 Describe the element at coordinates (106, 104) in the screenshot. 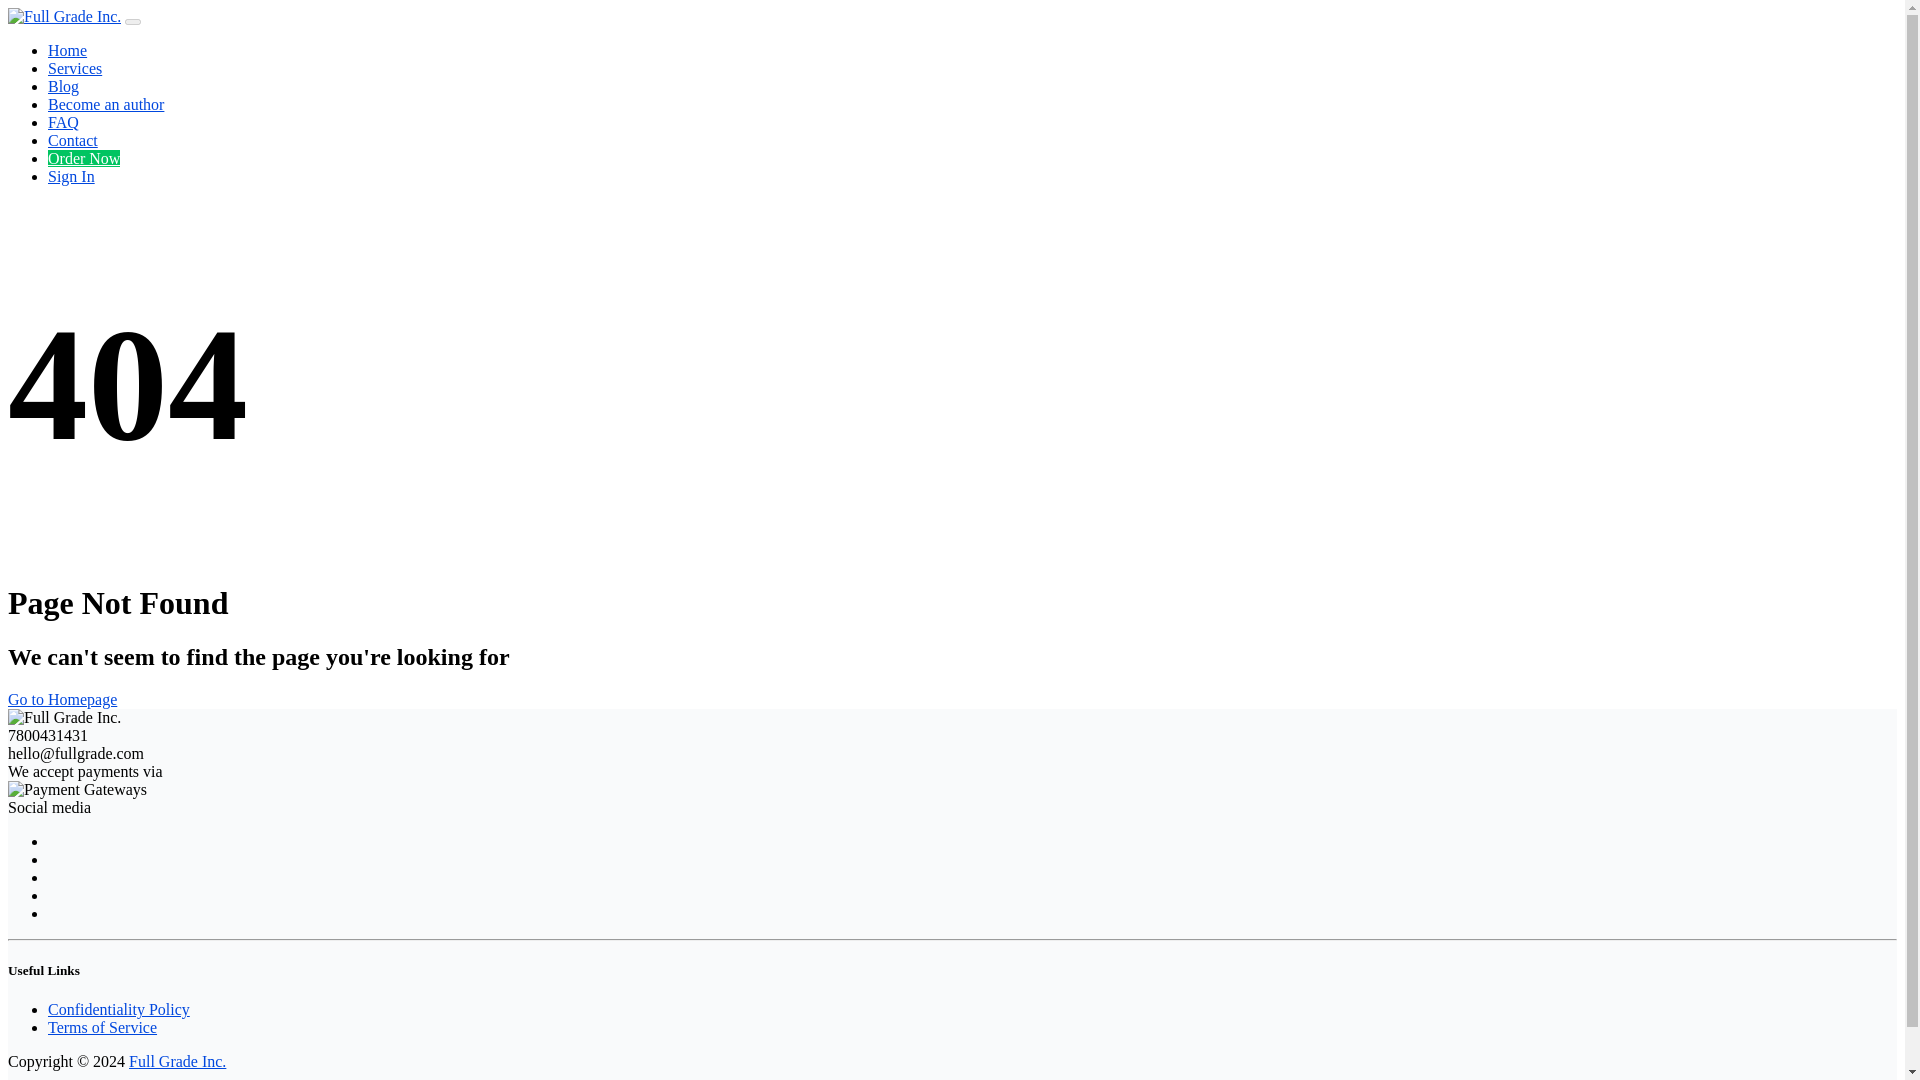

I see `Become an author` at that location.